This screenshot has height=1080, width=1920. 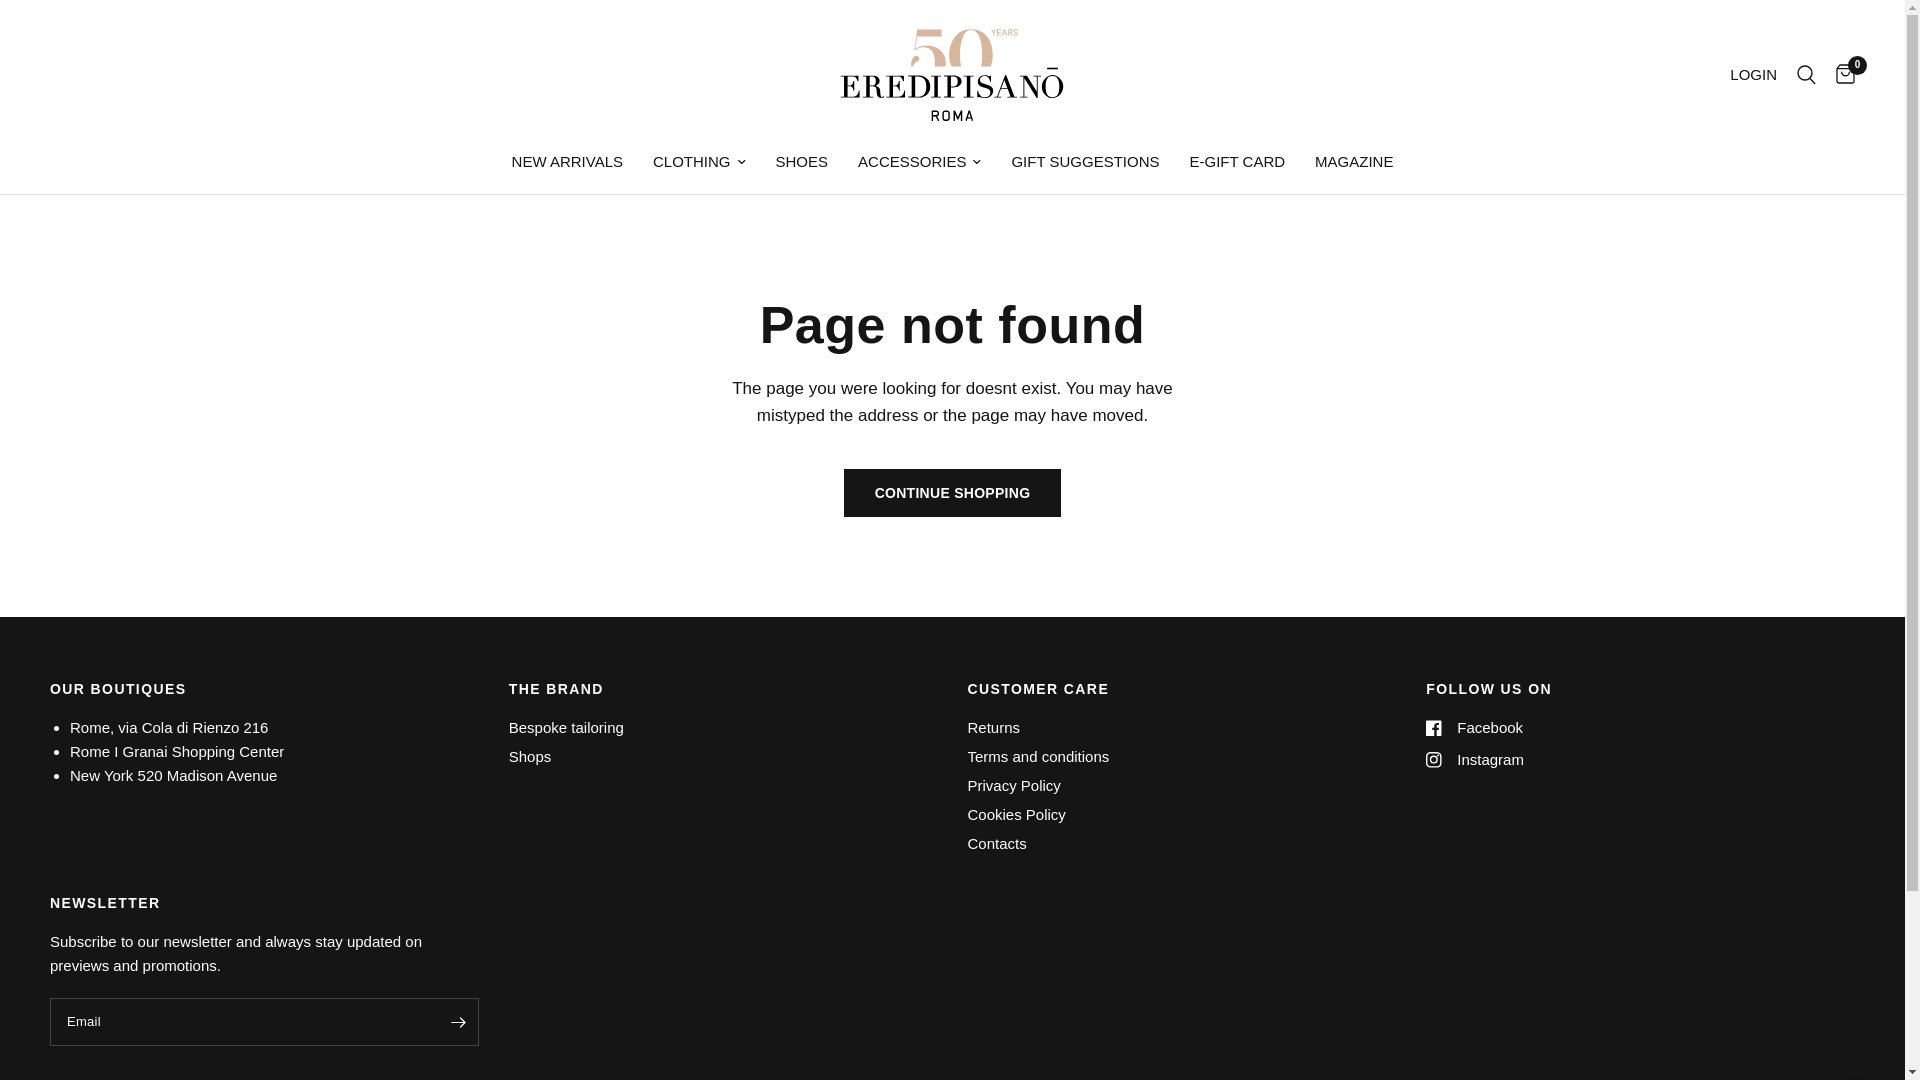 I want to click on NEW ARRIVALS, so click(x=567, y=162).